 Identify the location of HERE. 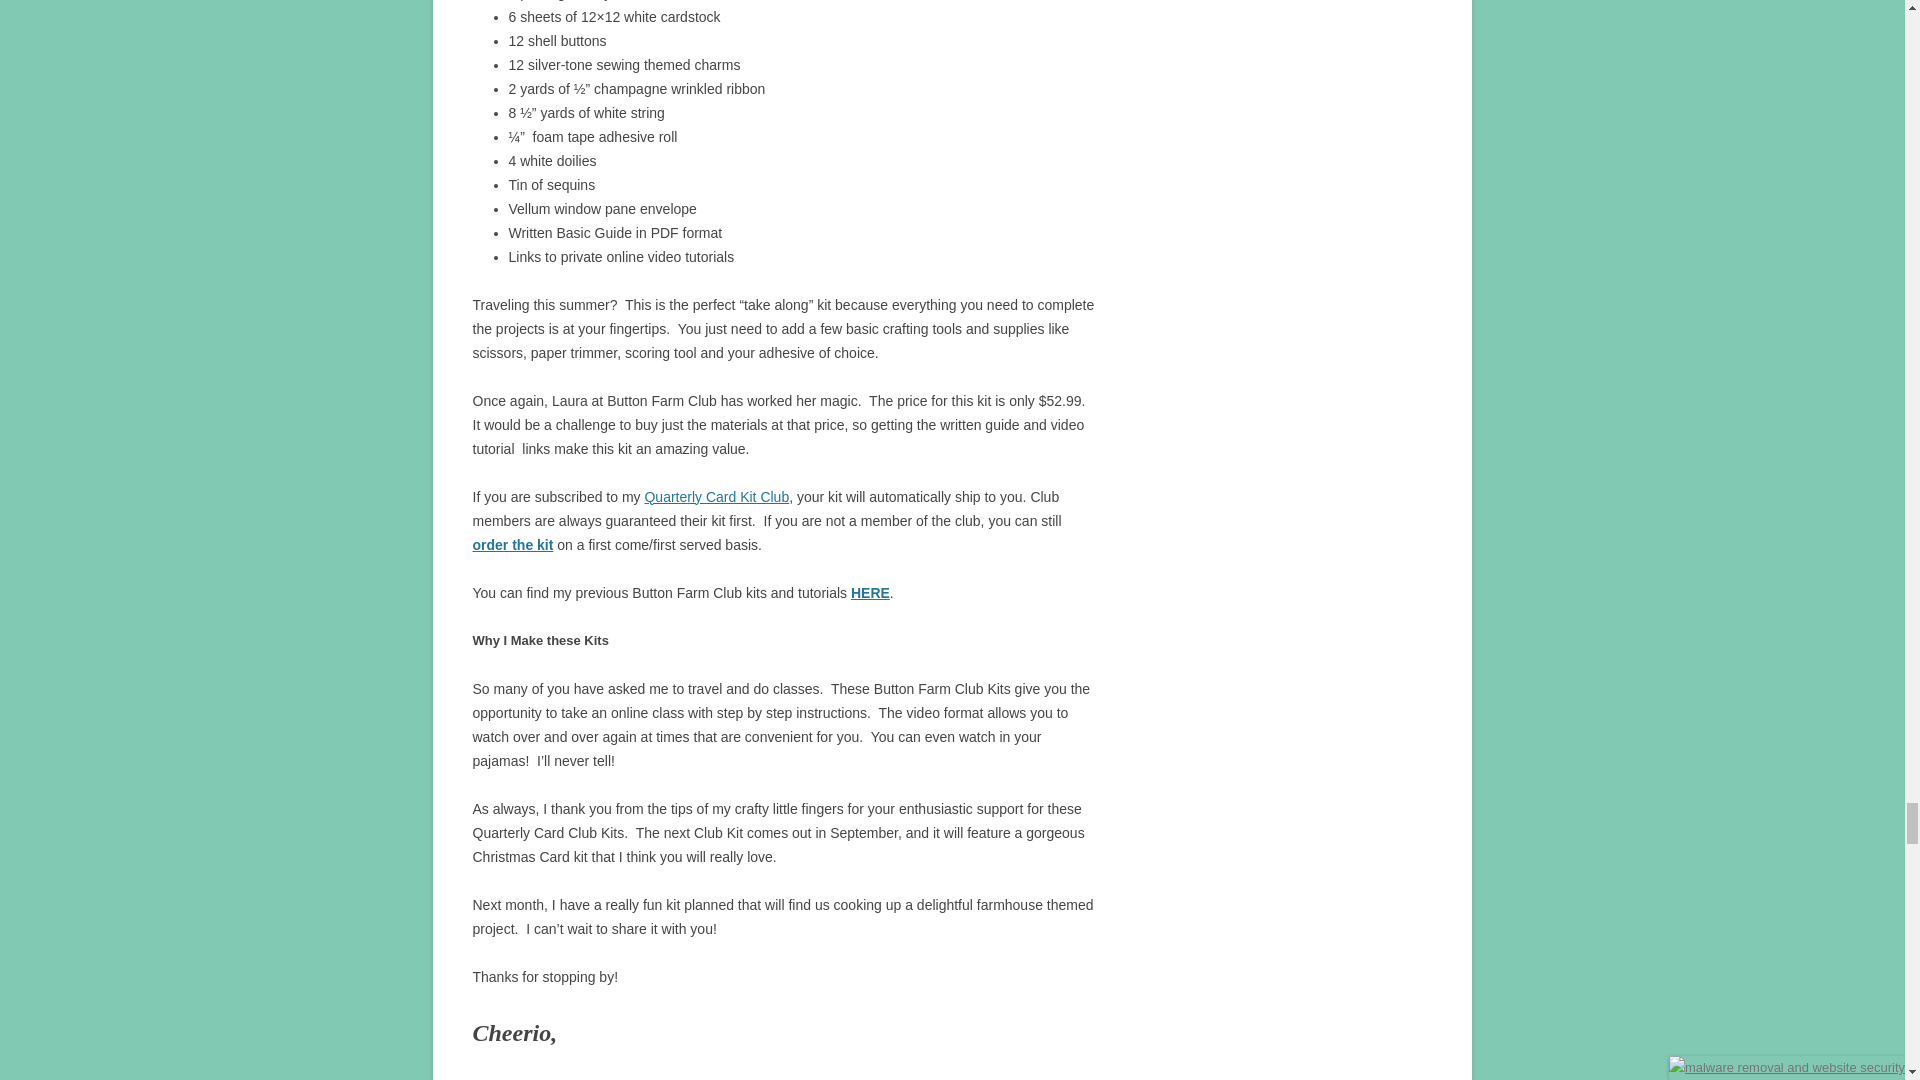
(870, 592).